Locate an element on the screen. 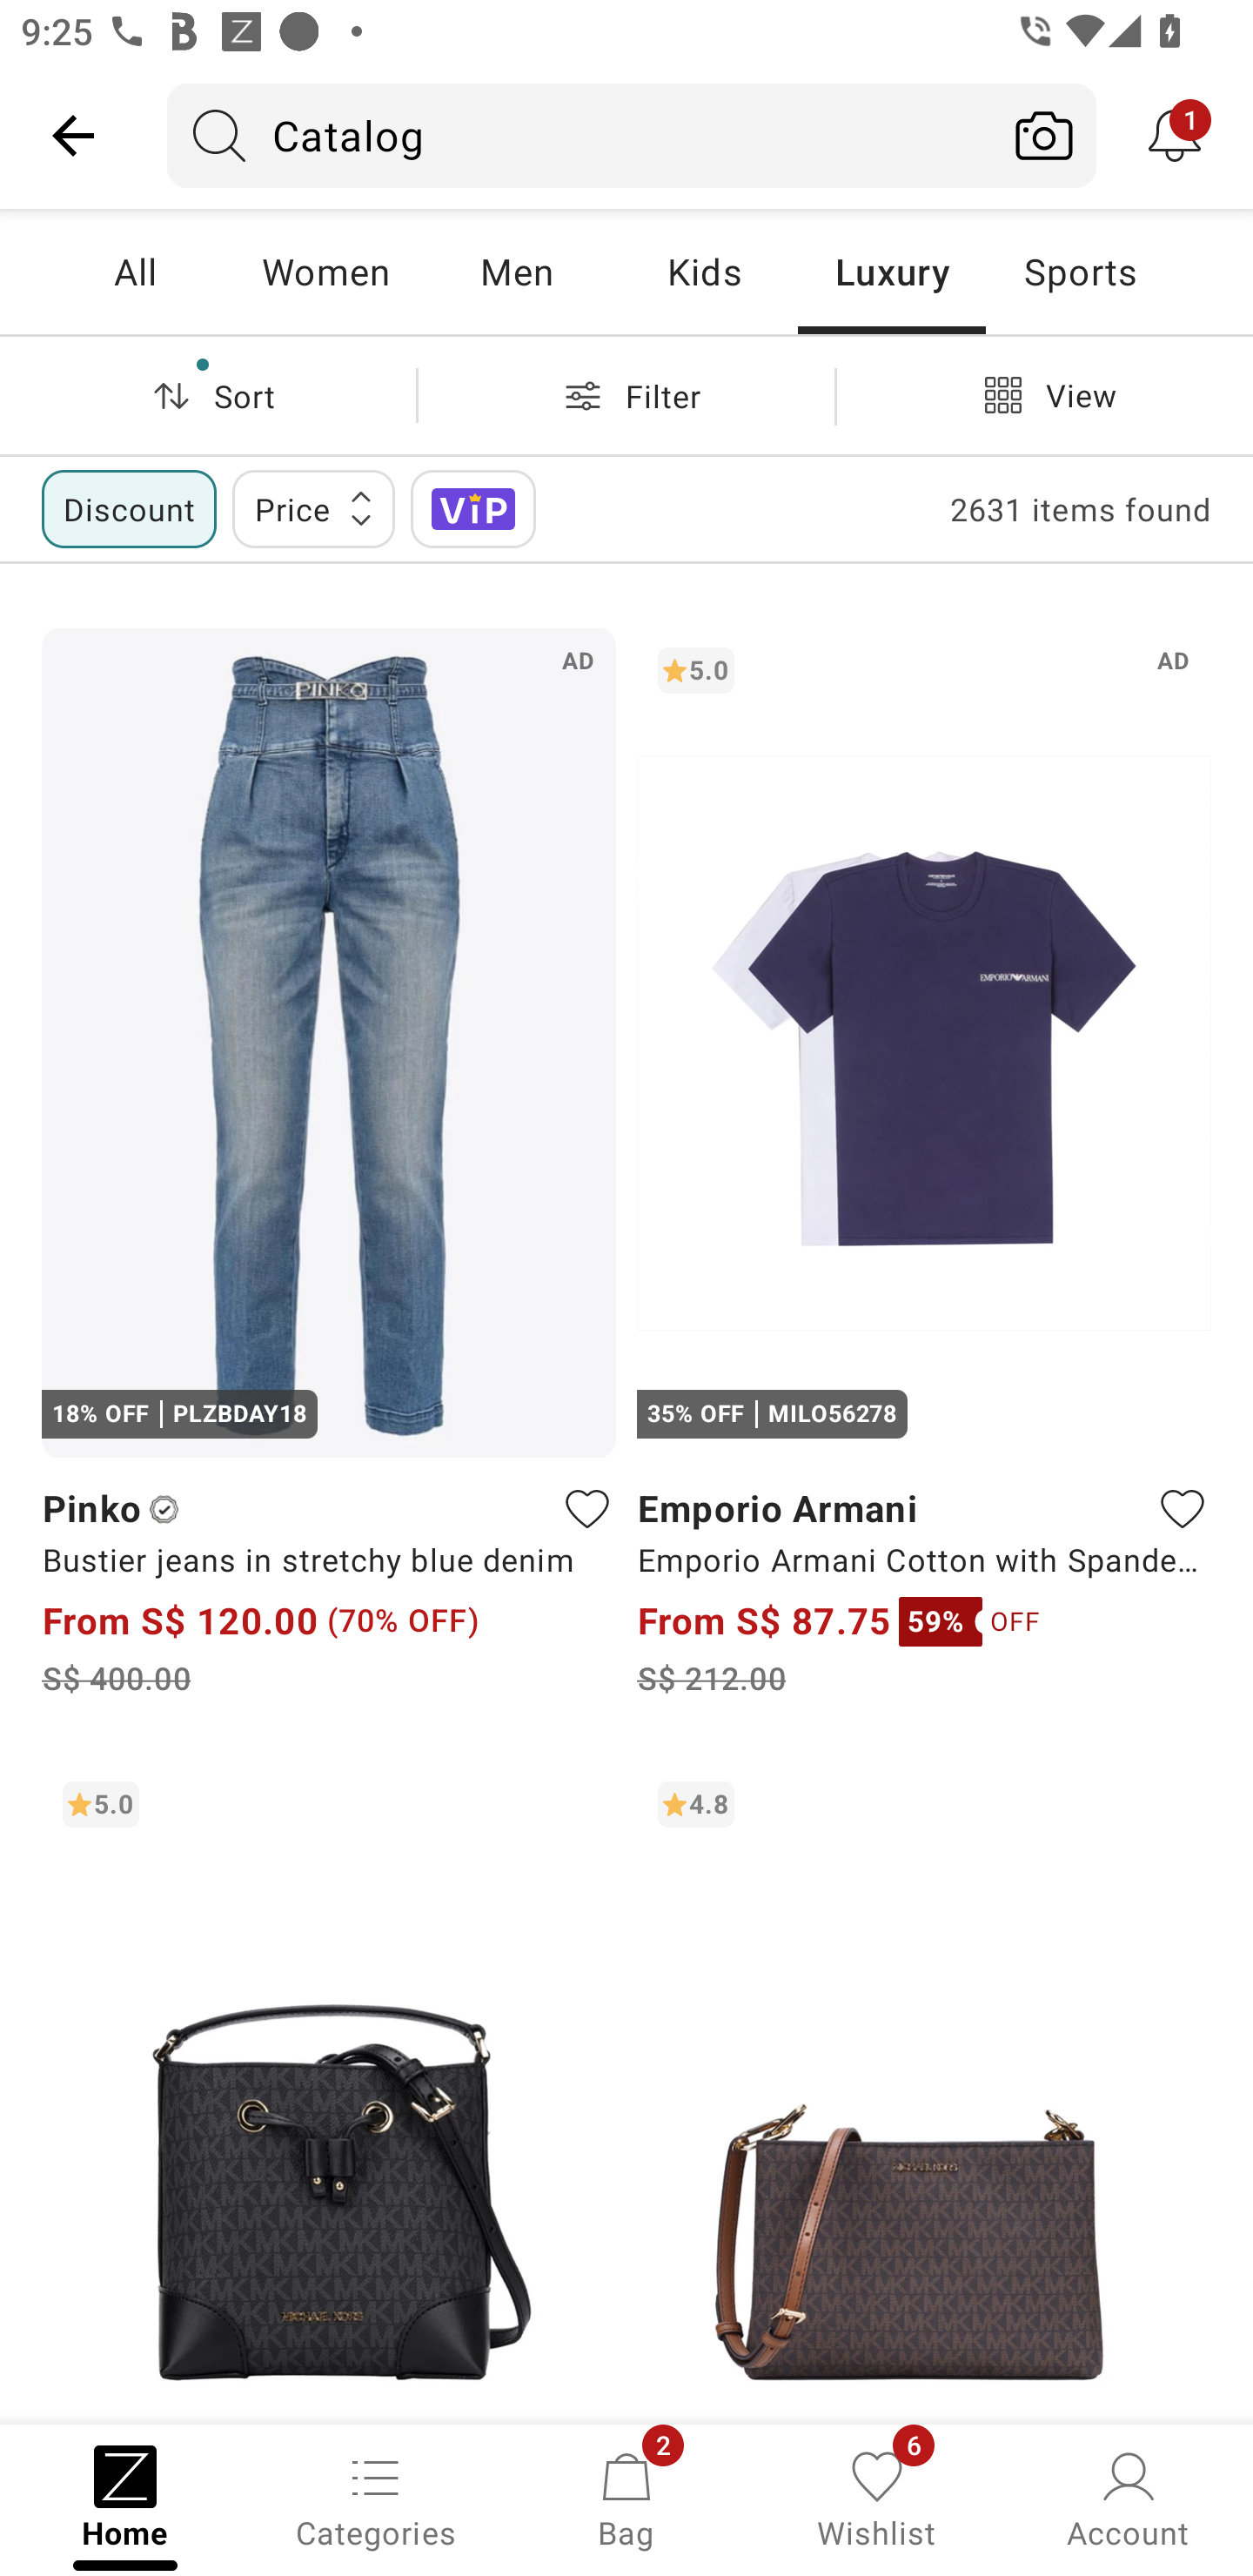  Catalog is located at coordinates (580, 135).